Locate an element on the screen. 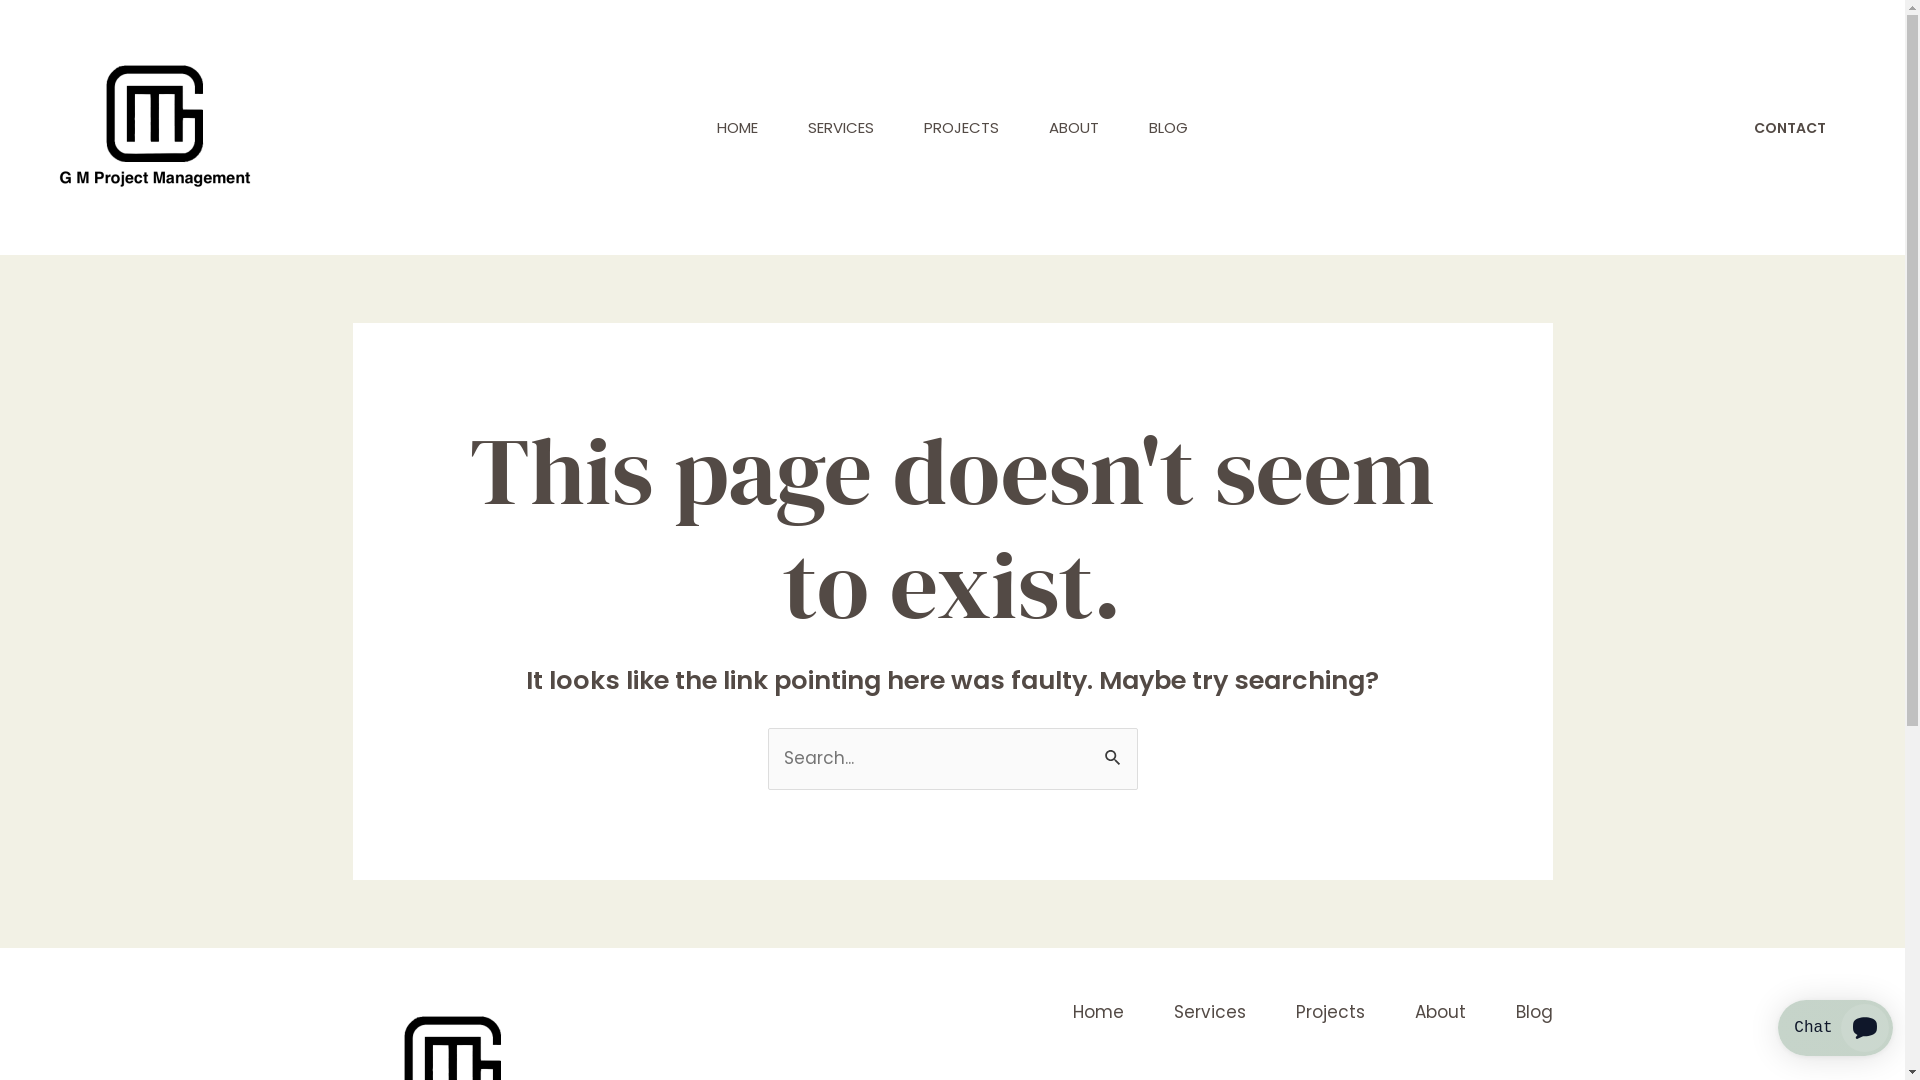 The width and height of the screenshot is (1920, 1080). Services is located at coordinates (1185, 1012).